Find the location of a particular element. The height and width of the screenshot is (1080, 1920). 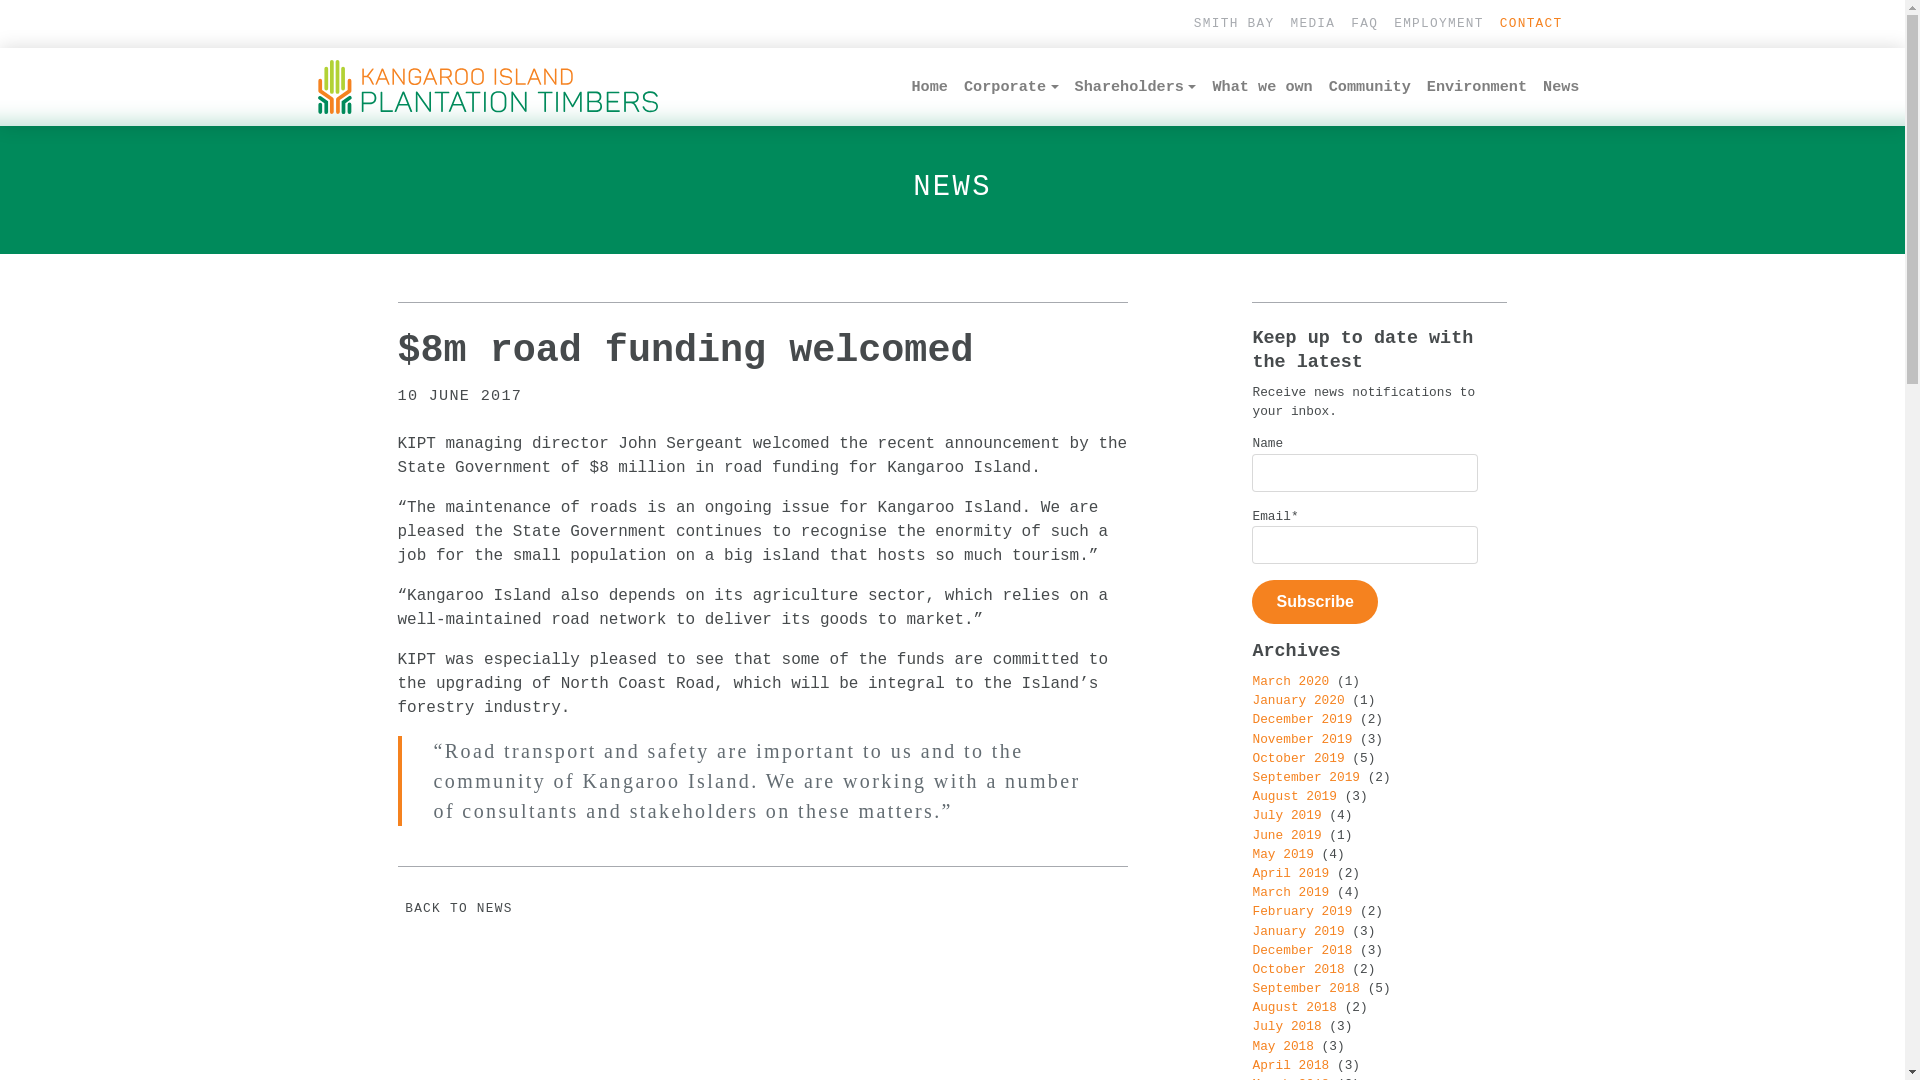

May 2019 is located at coordinates (1282, 854).